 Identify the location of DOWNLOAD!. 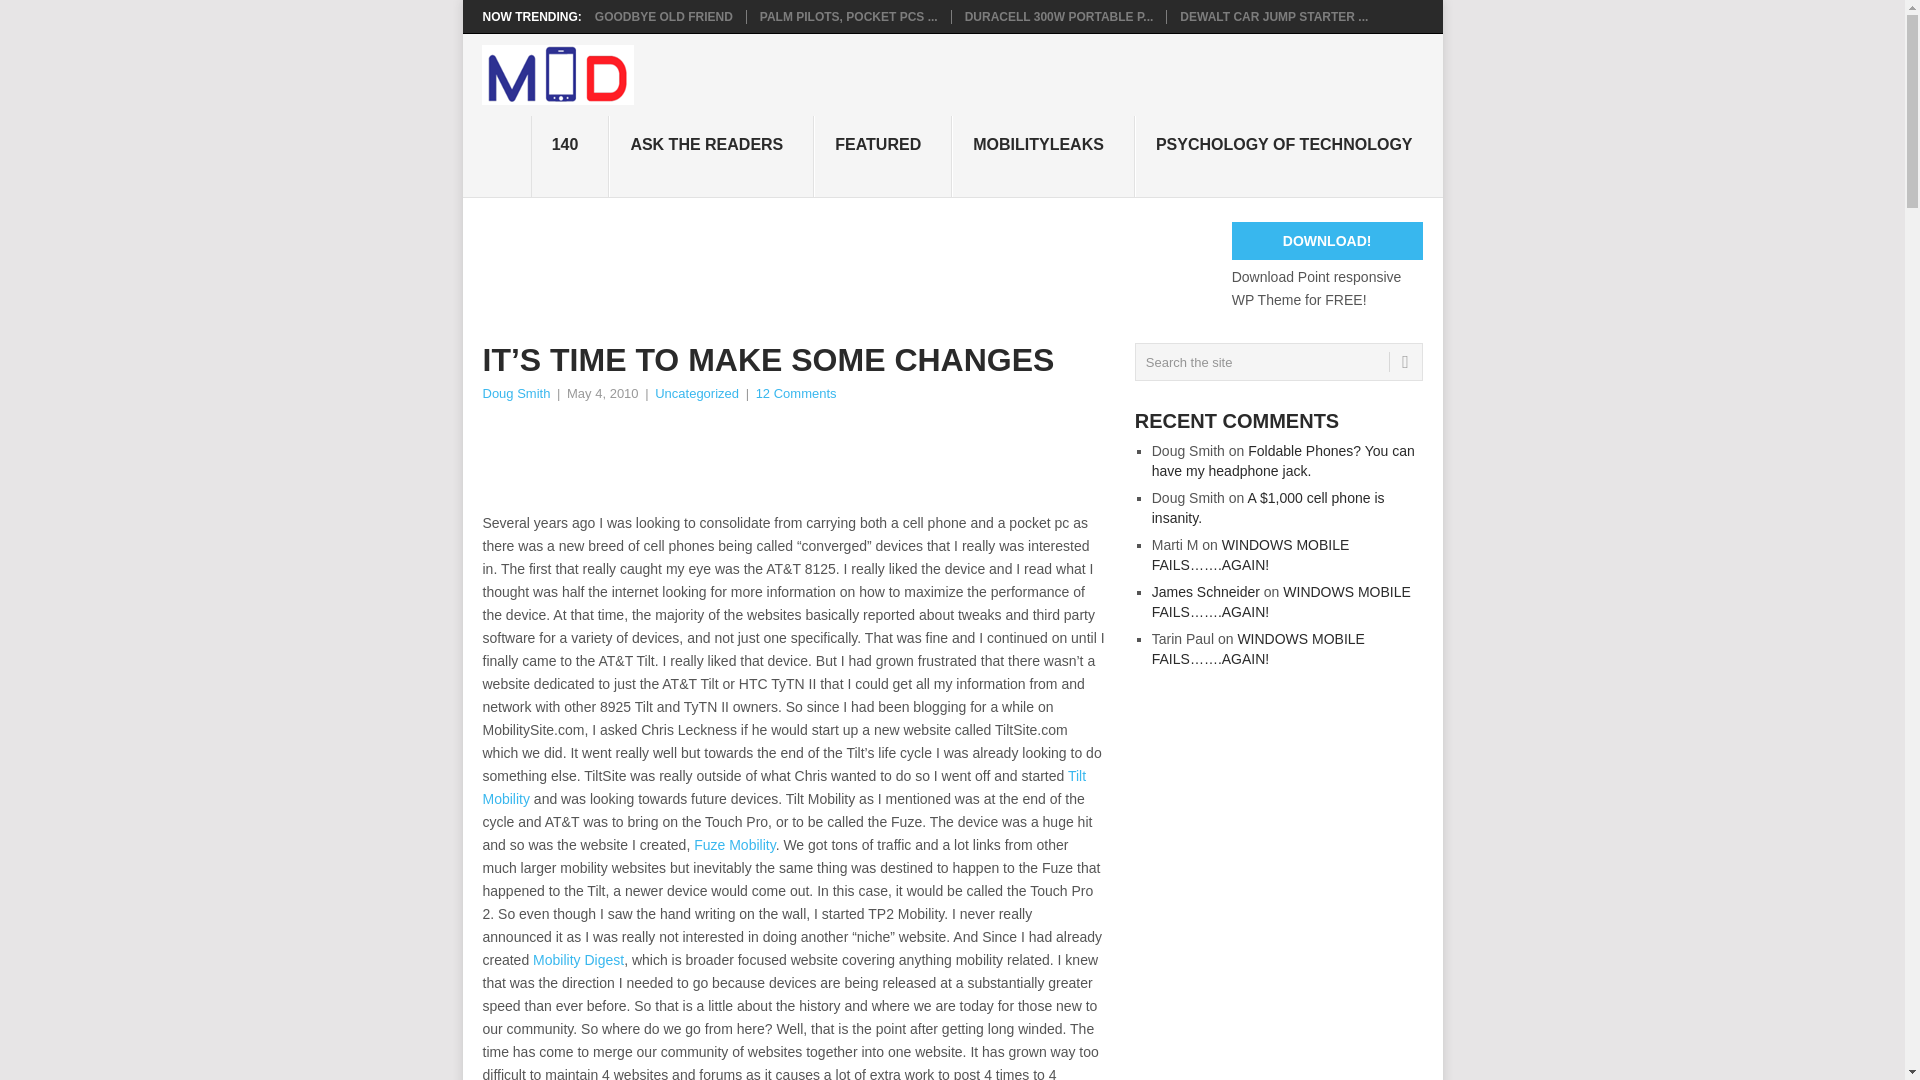
(1327, 241).